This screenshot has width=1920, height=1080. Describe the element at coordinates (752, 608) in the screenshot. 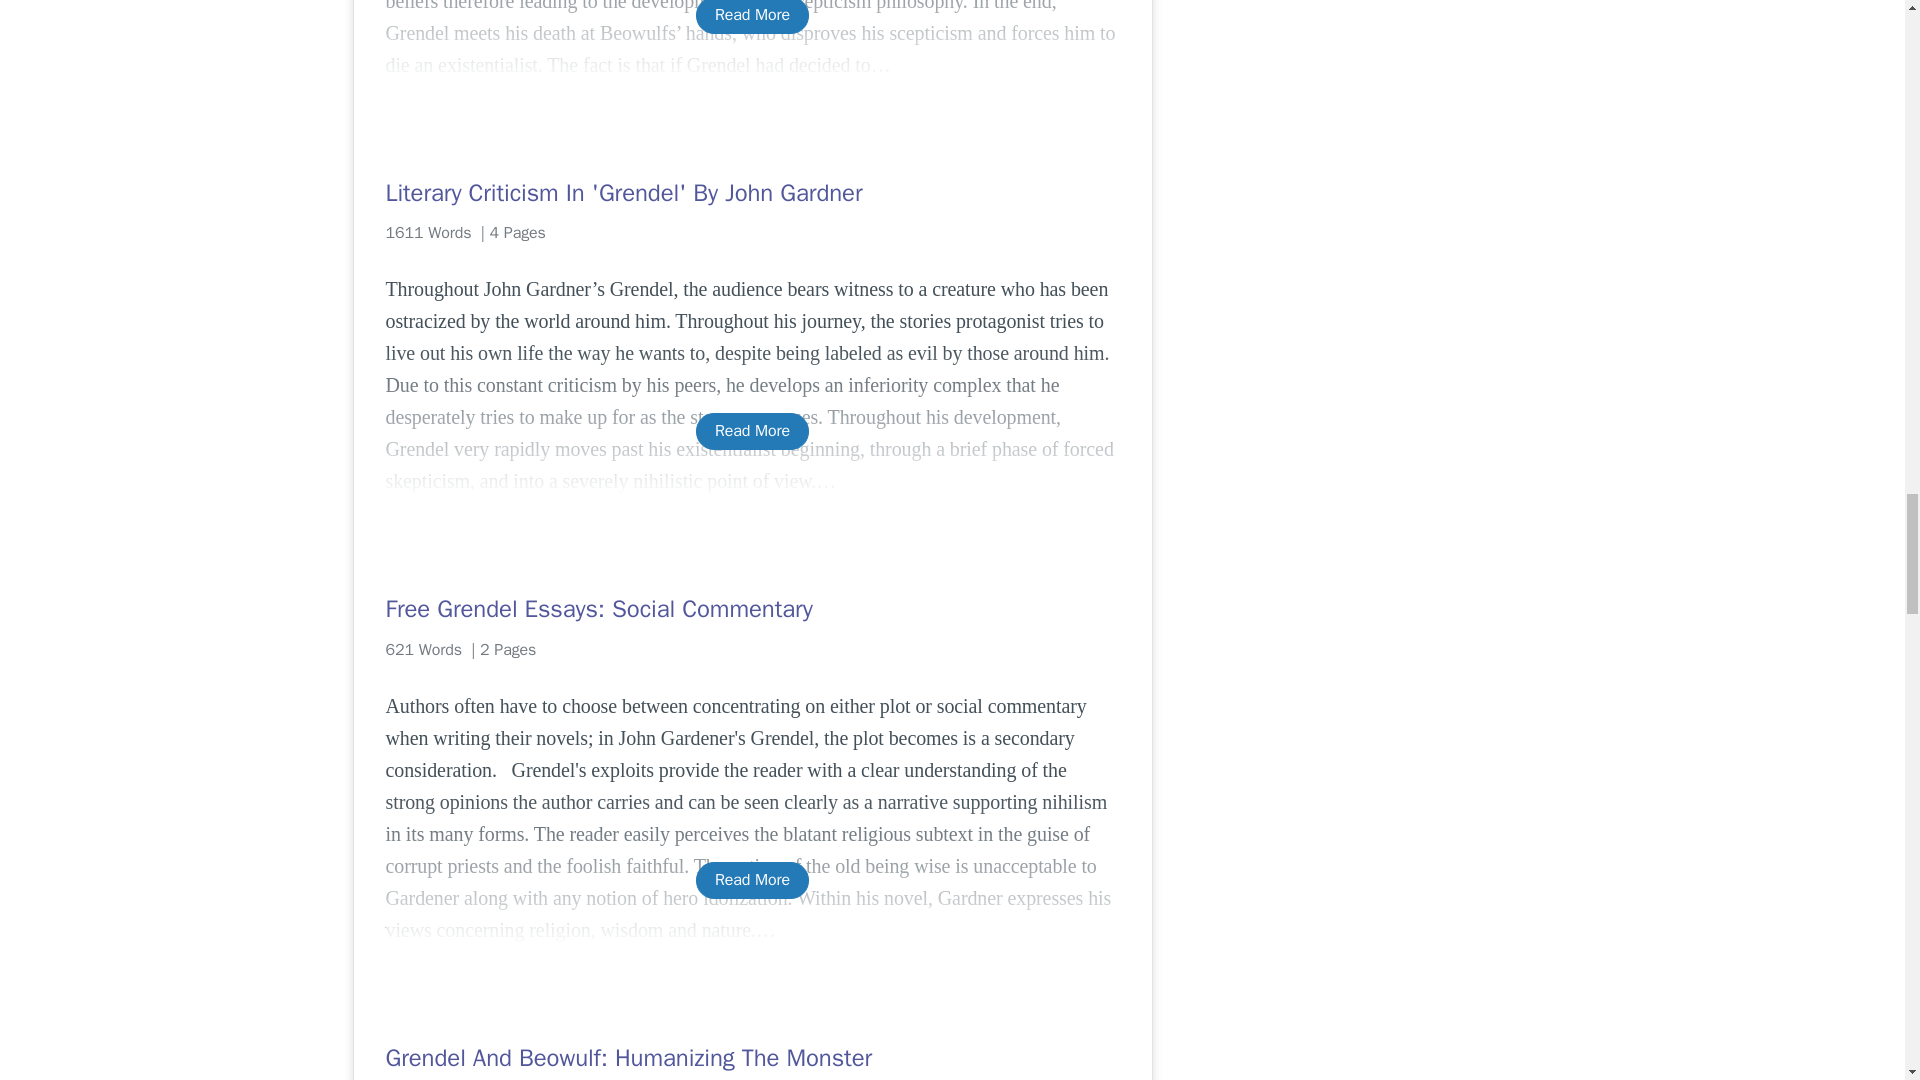

I see `Free Grendel Essays: Social Commentary` at that location.